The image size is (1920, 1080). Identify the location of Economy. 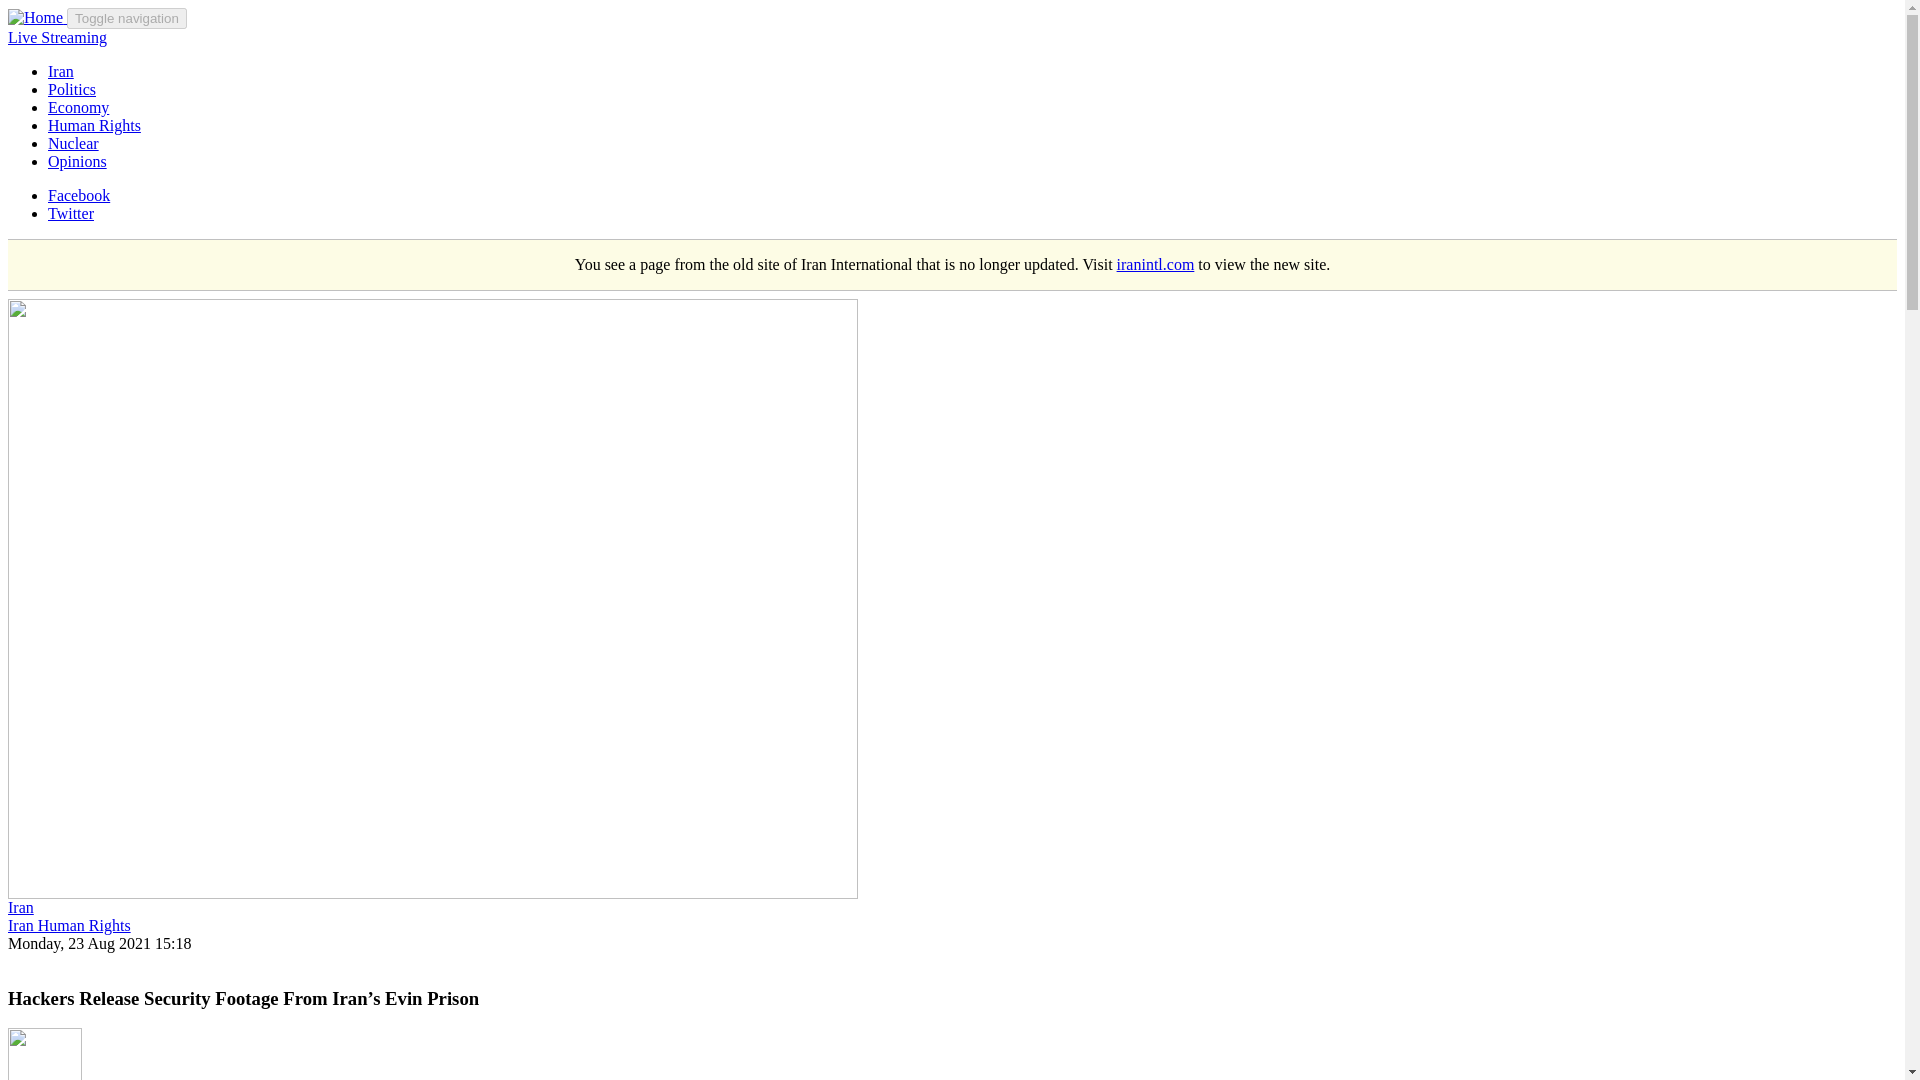
(78, 107).